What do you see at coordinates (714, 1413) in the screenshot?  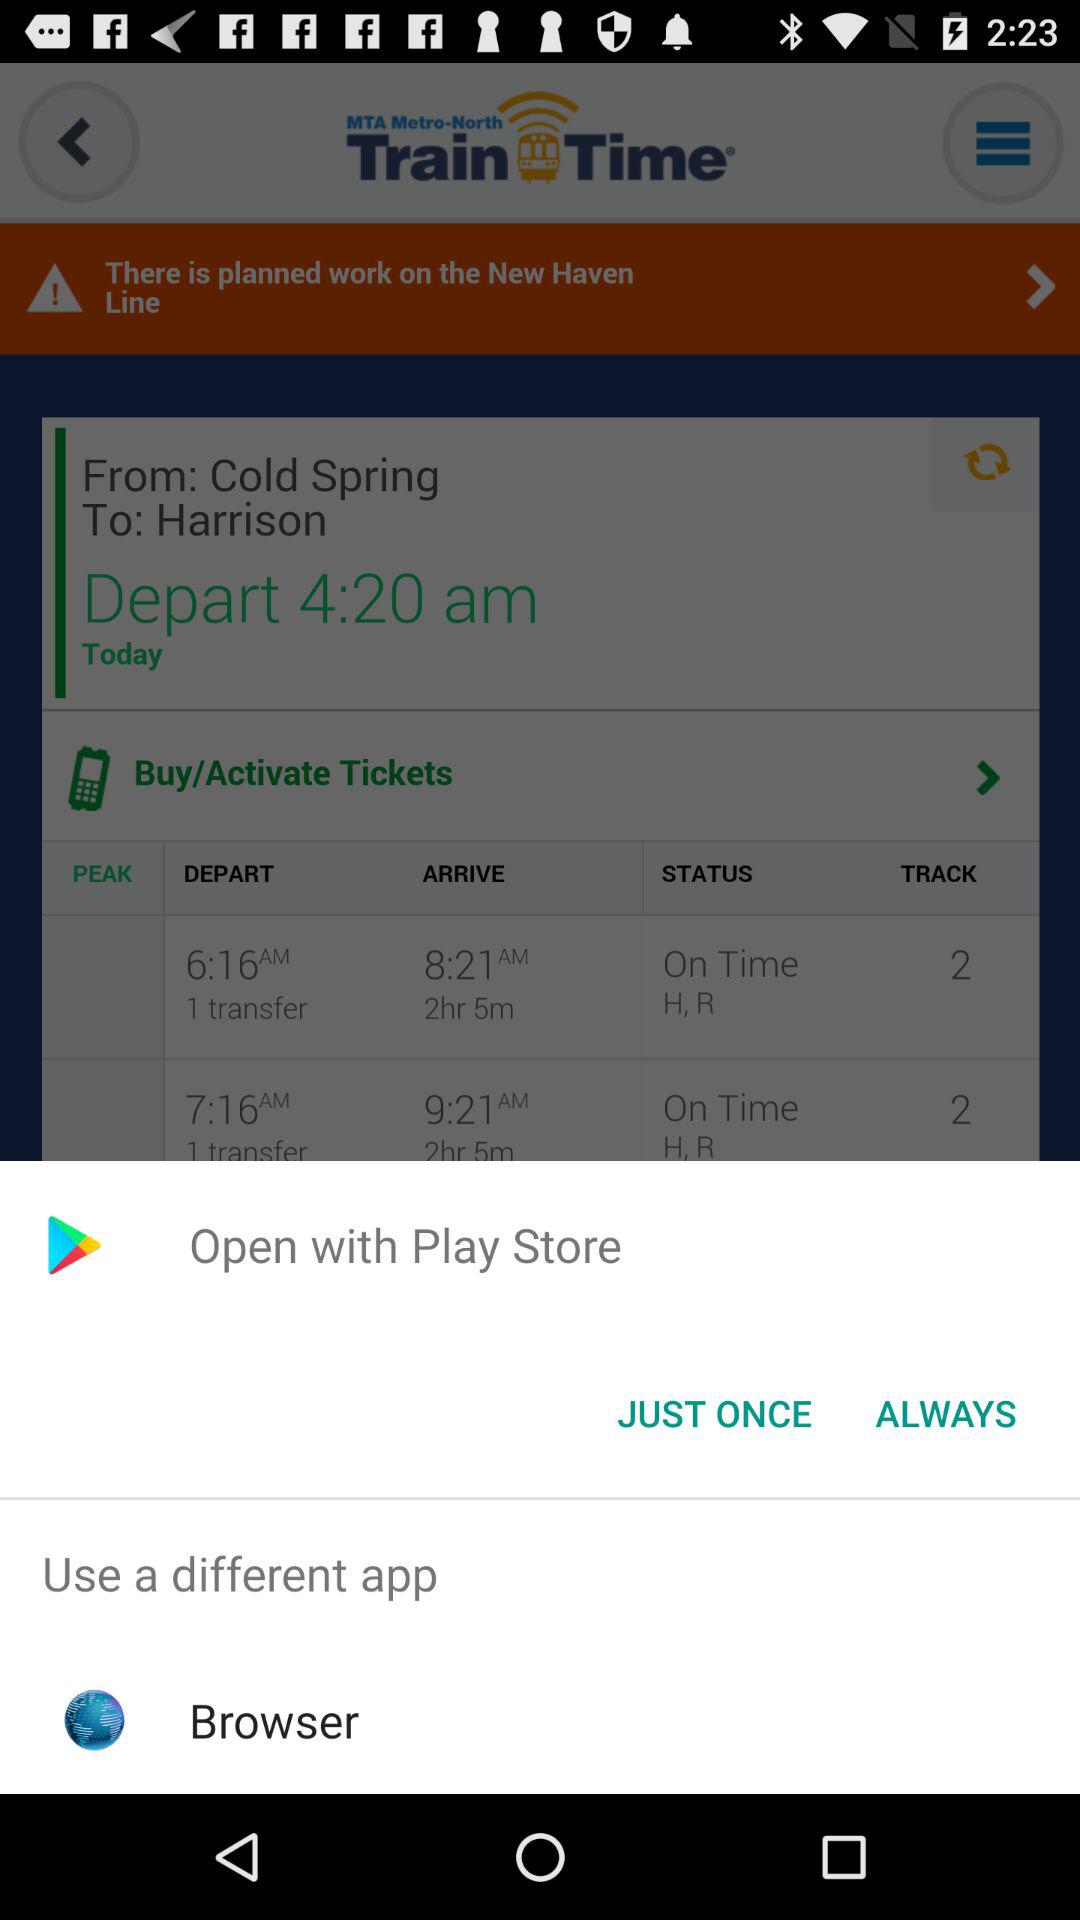 I see `turn on the just once` at bounding box center [714, 1413].